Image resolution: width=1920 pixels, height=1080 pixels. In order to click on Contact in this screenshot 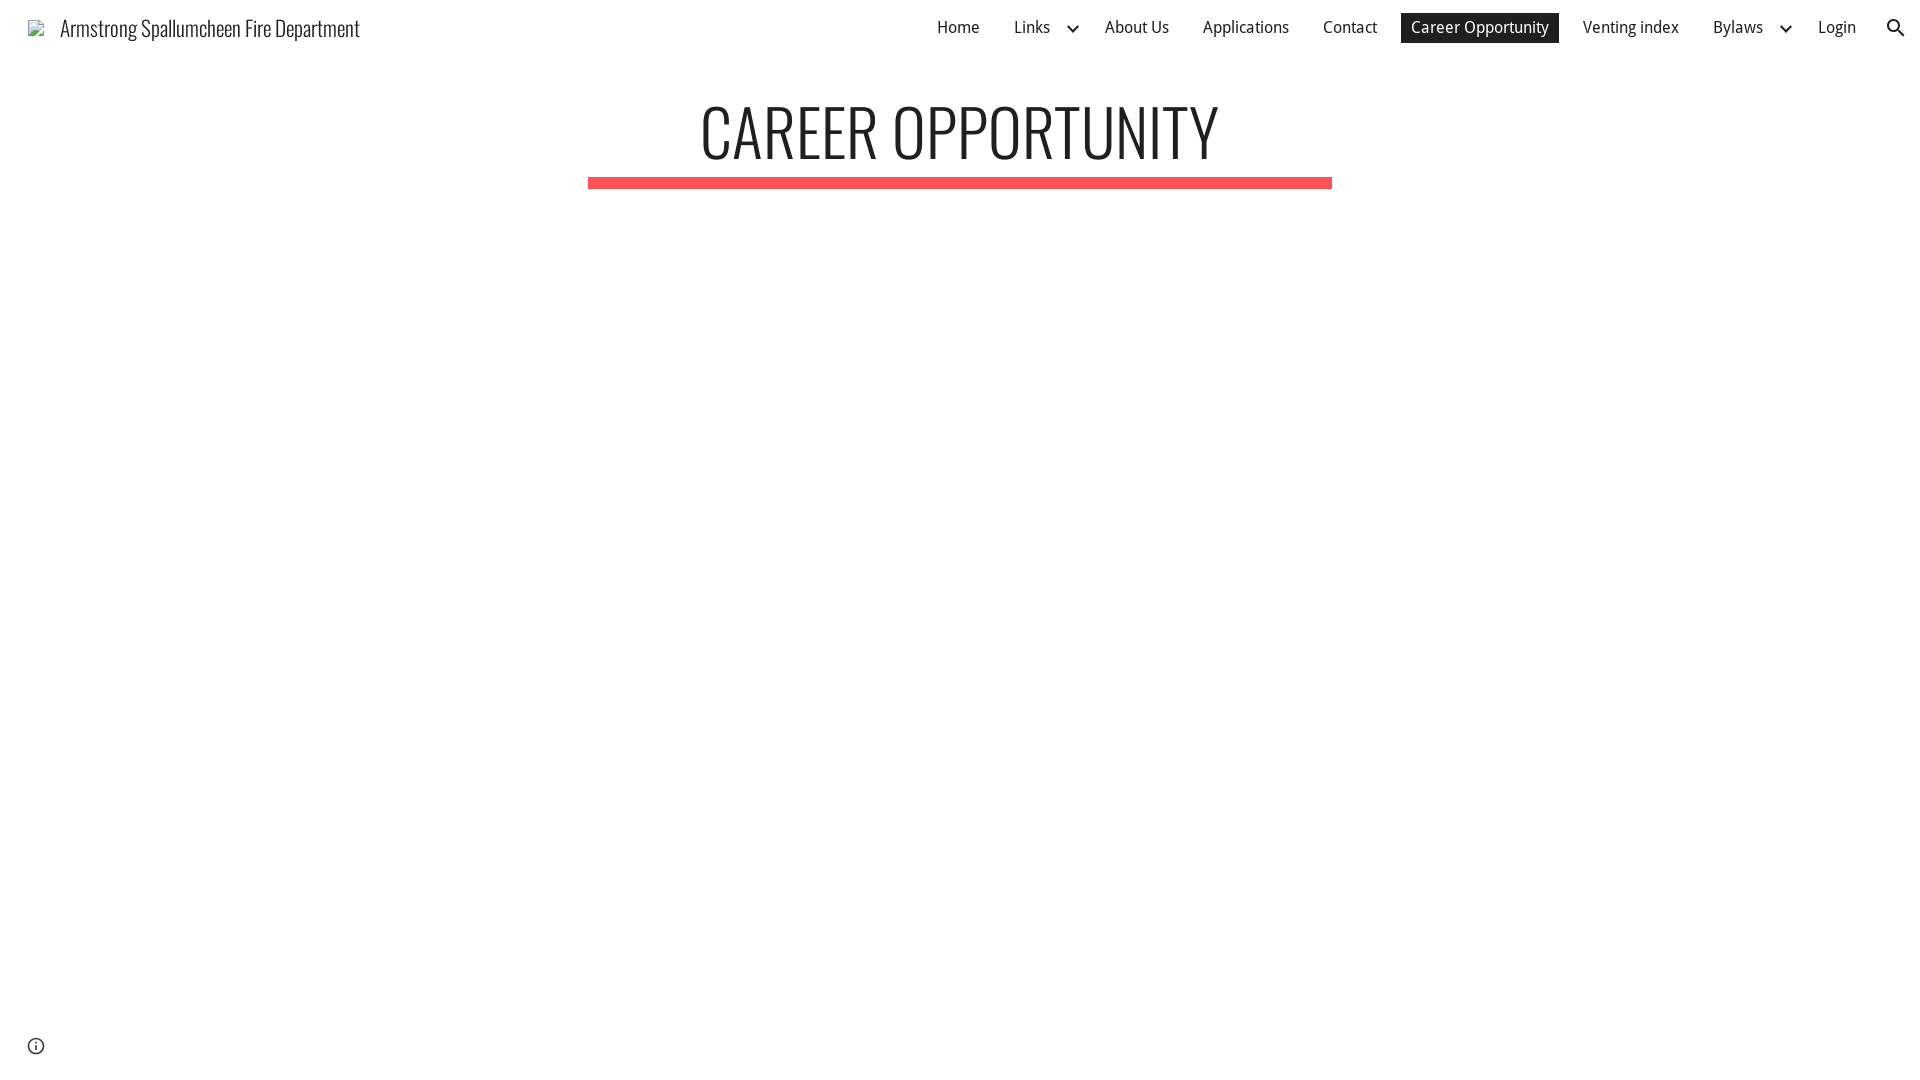, I will do `click(1350, 28)`.